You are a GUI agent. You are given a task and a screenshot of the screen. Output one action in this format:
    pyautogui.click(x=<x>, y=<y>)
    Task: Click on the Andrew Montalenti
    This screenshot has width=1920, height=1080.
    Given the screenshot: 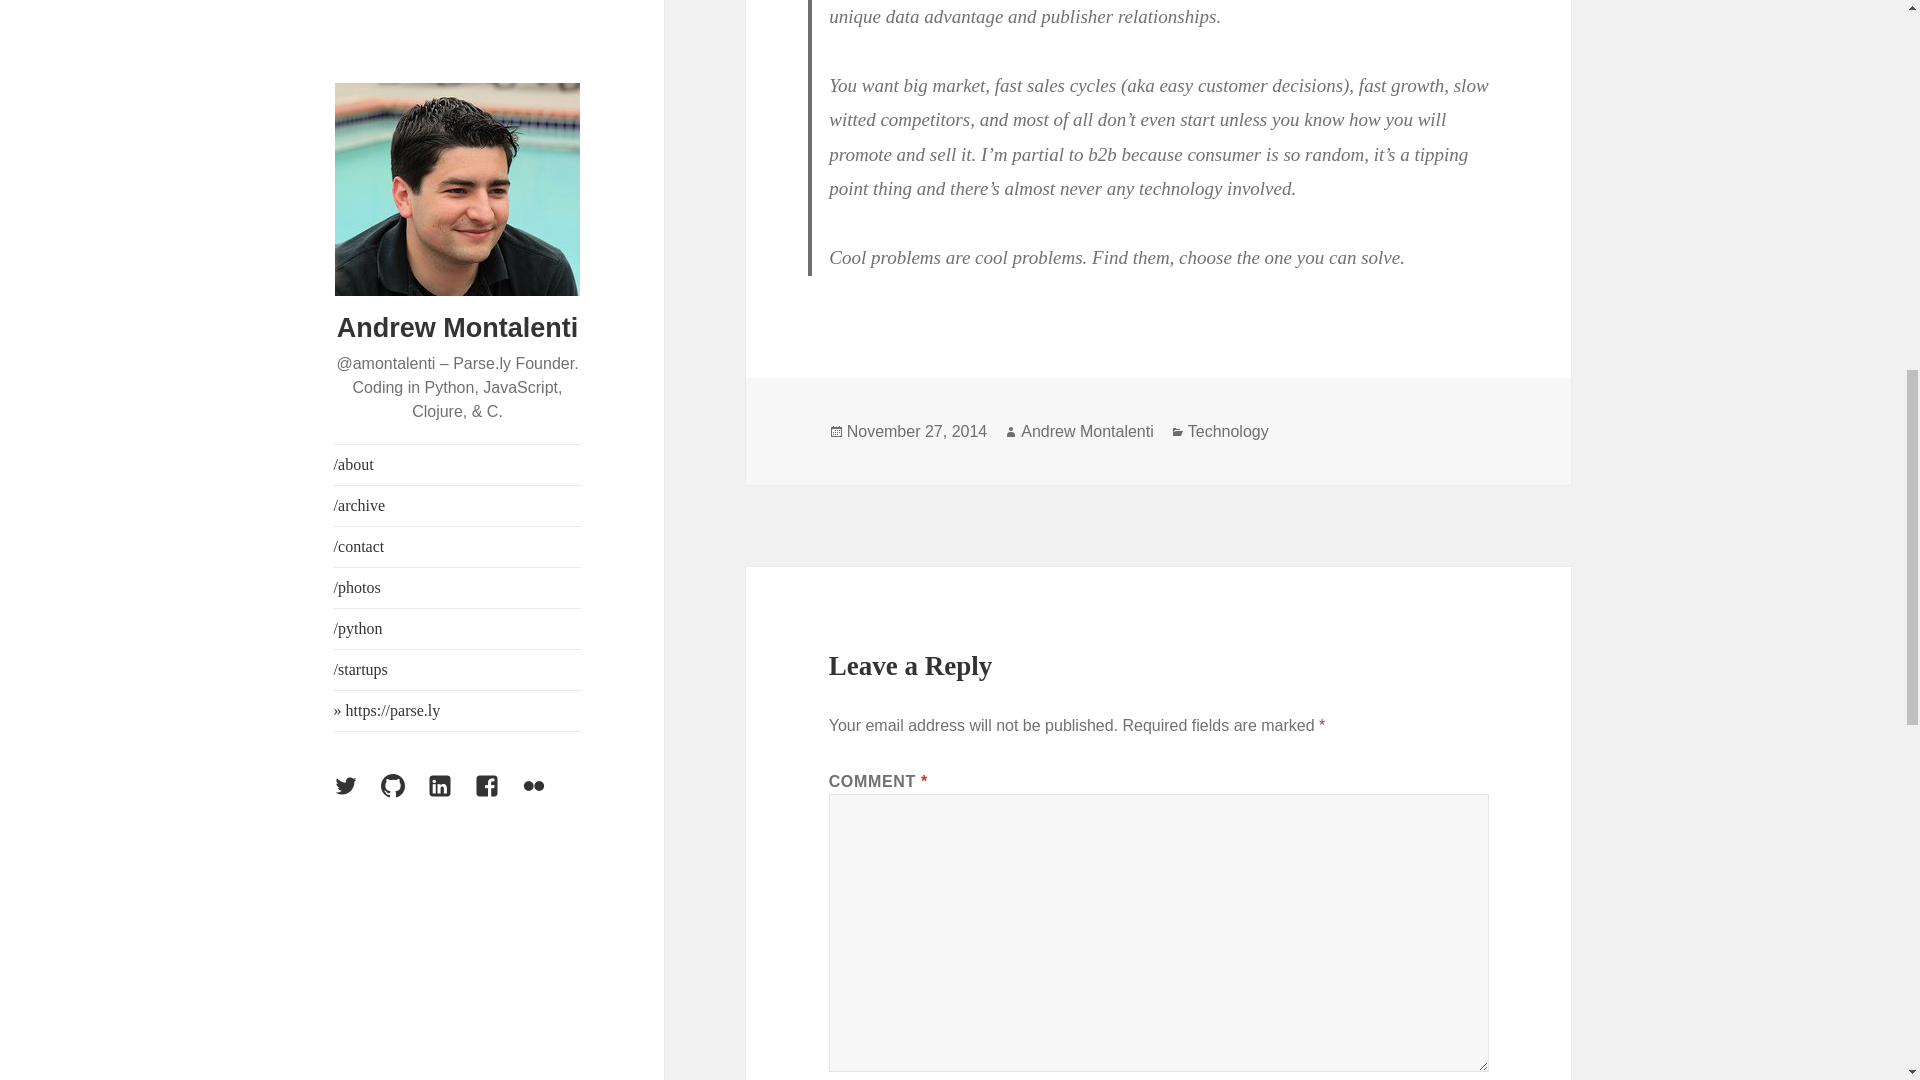 What is the action you would take?
    pyautogui.click(x=1087, y=432)
    